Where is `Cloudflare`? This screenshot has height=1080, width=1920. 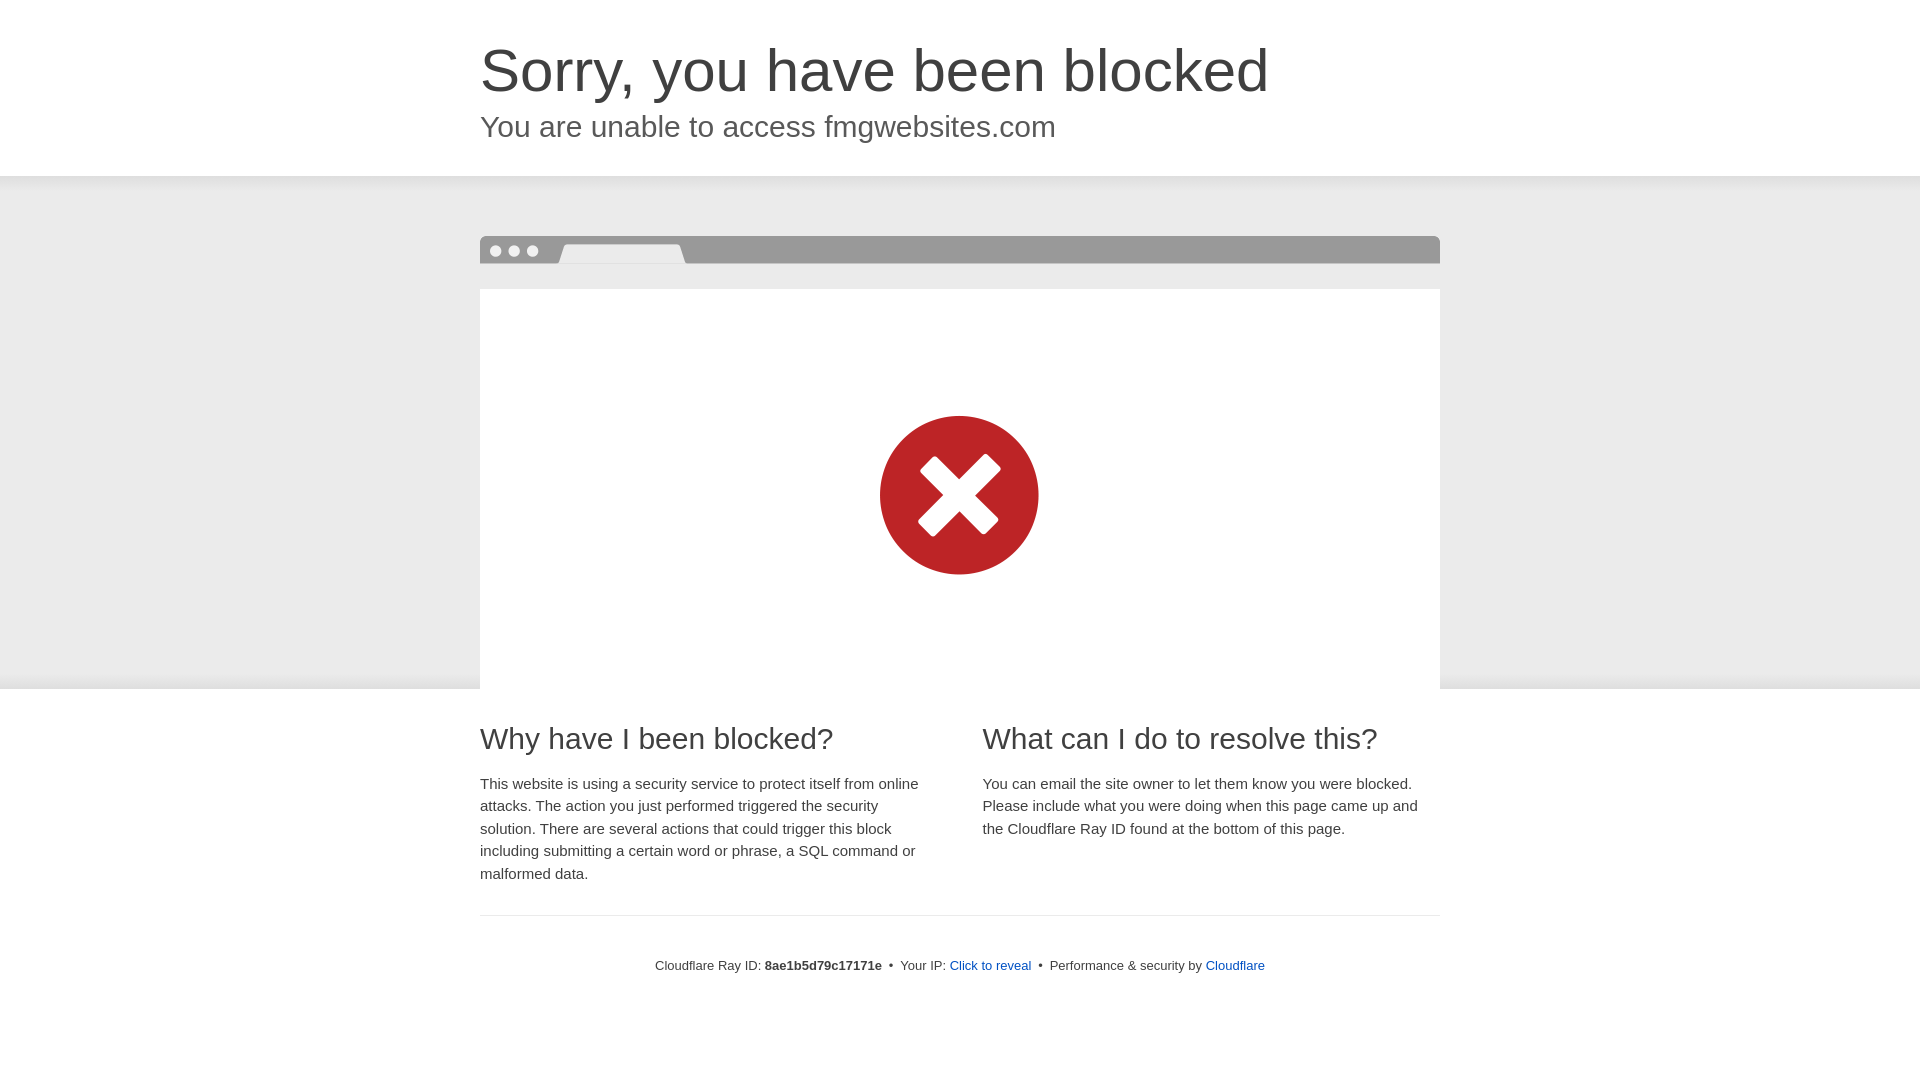
Cloudflare is located at coordinates (1235, 965).